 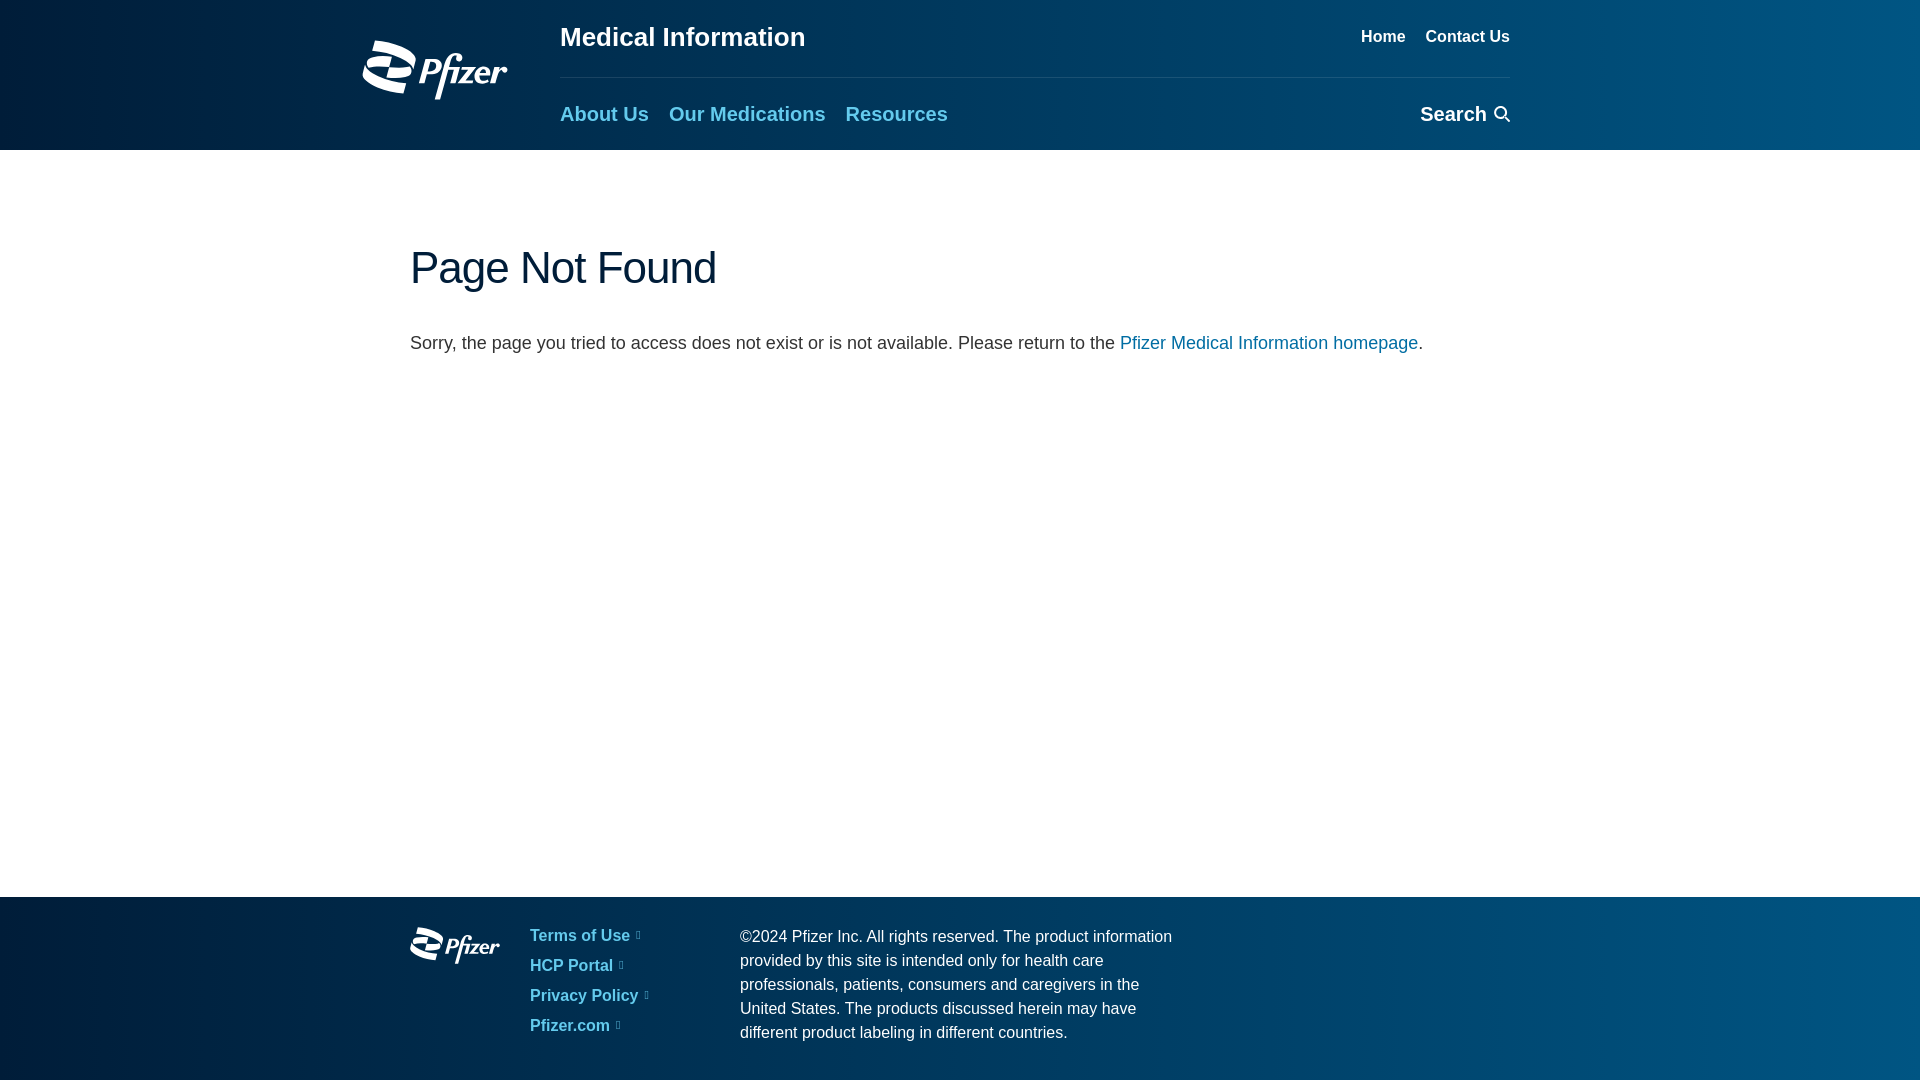 I want to click on Home, so click(x=1383, y=37).